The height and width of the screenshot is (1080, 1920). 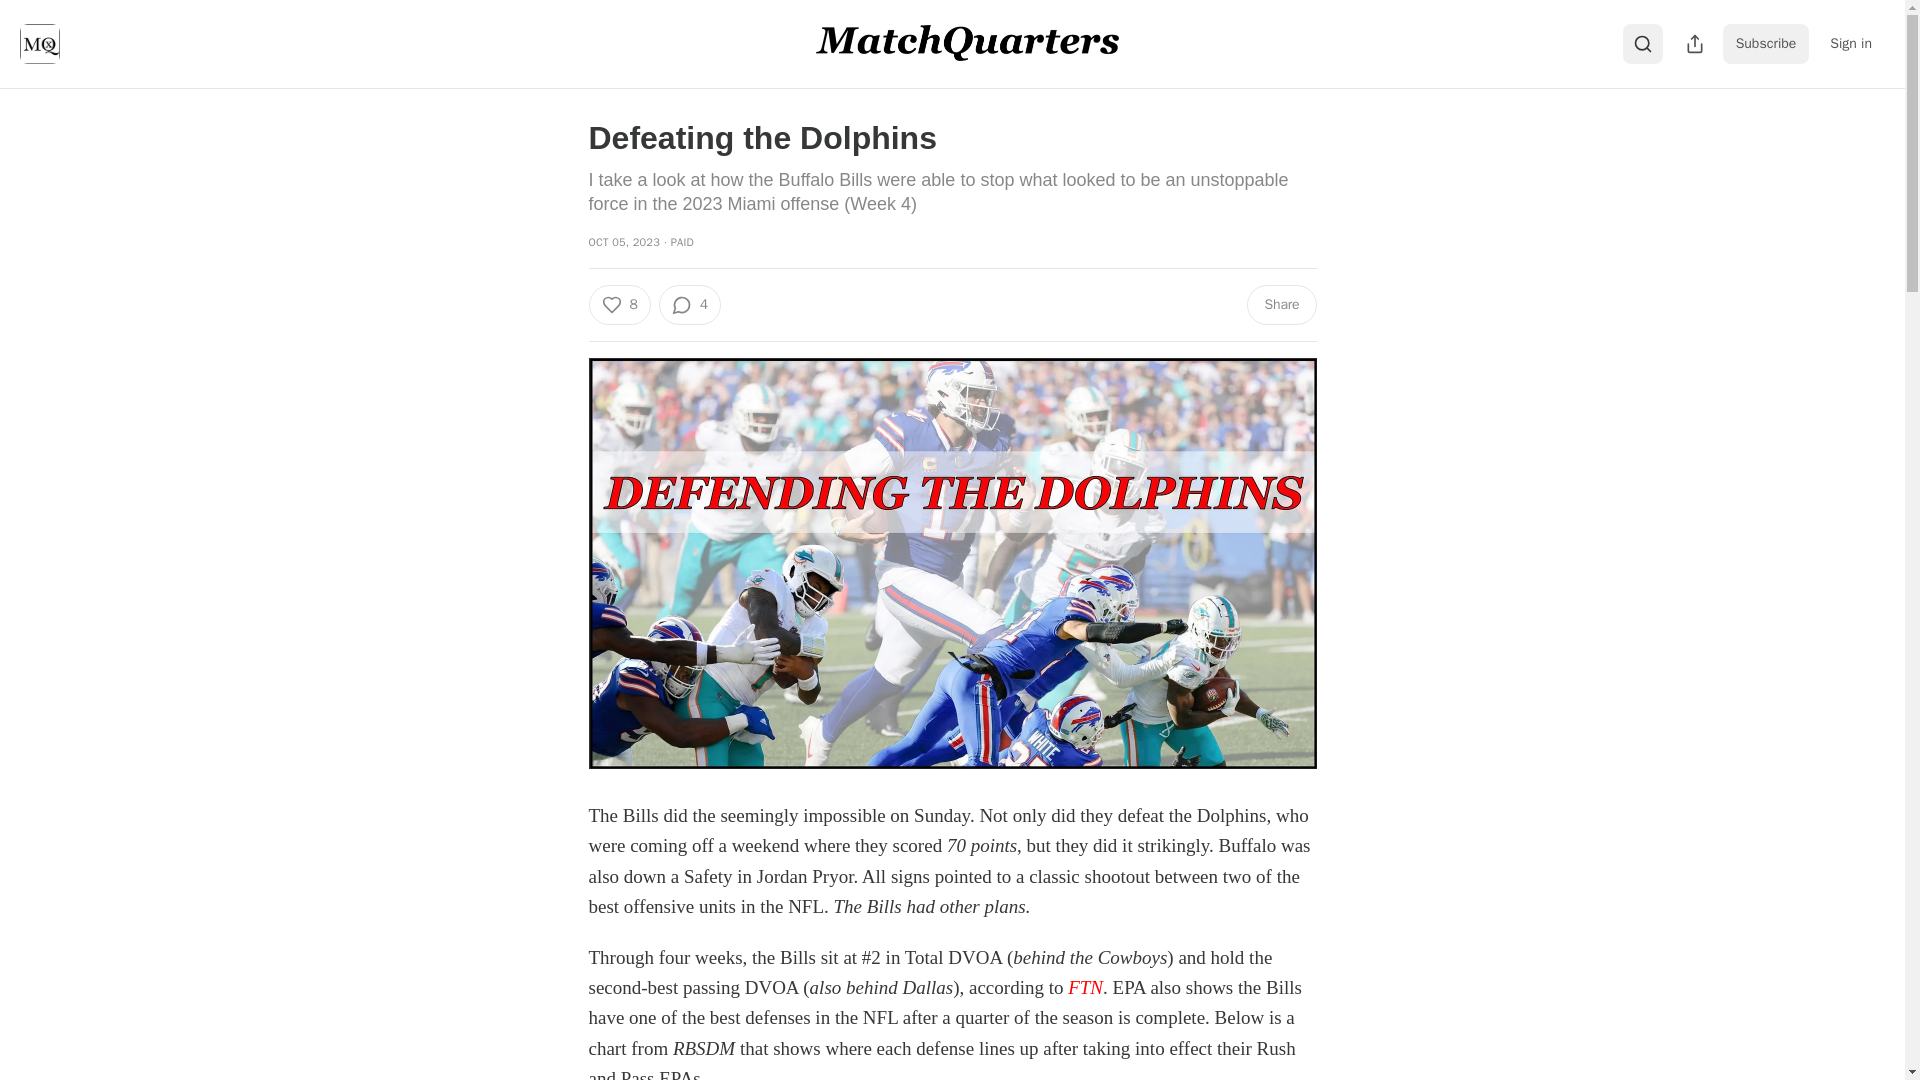 What do you see at coordinates (1766, 43) in the screenshot?
I see `Subscribe` at bounding box center [1766, 43].